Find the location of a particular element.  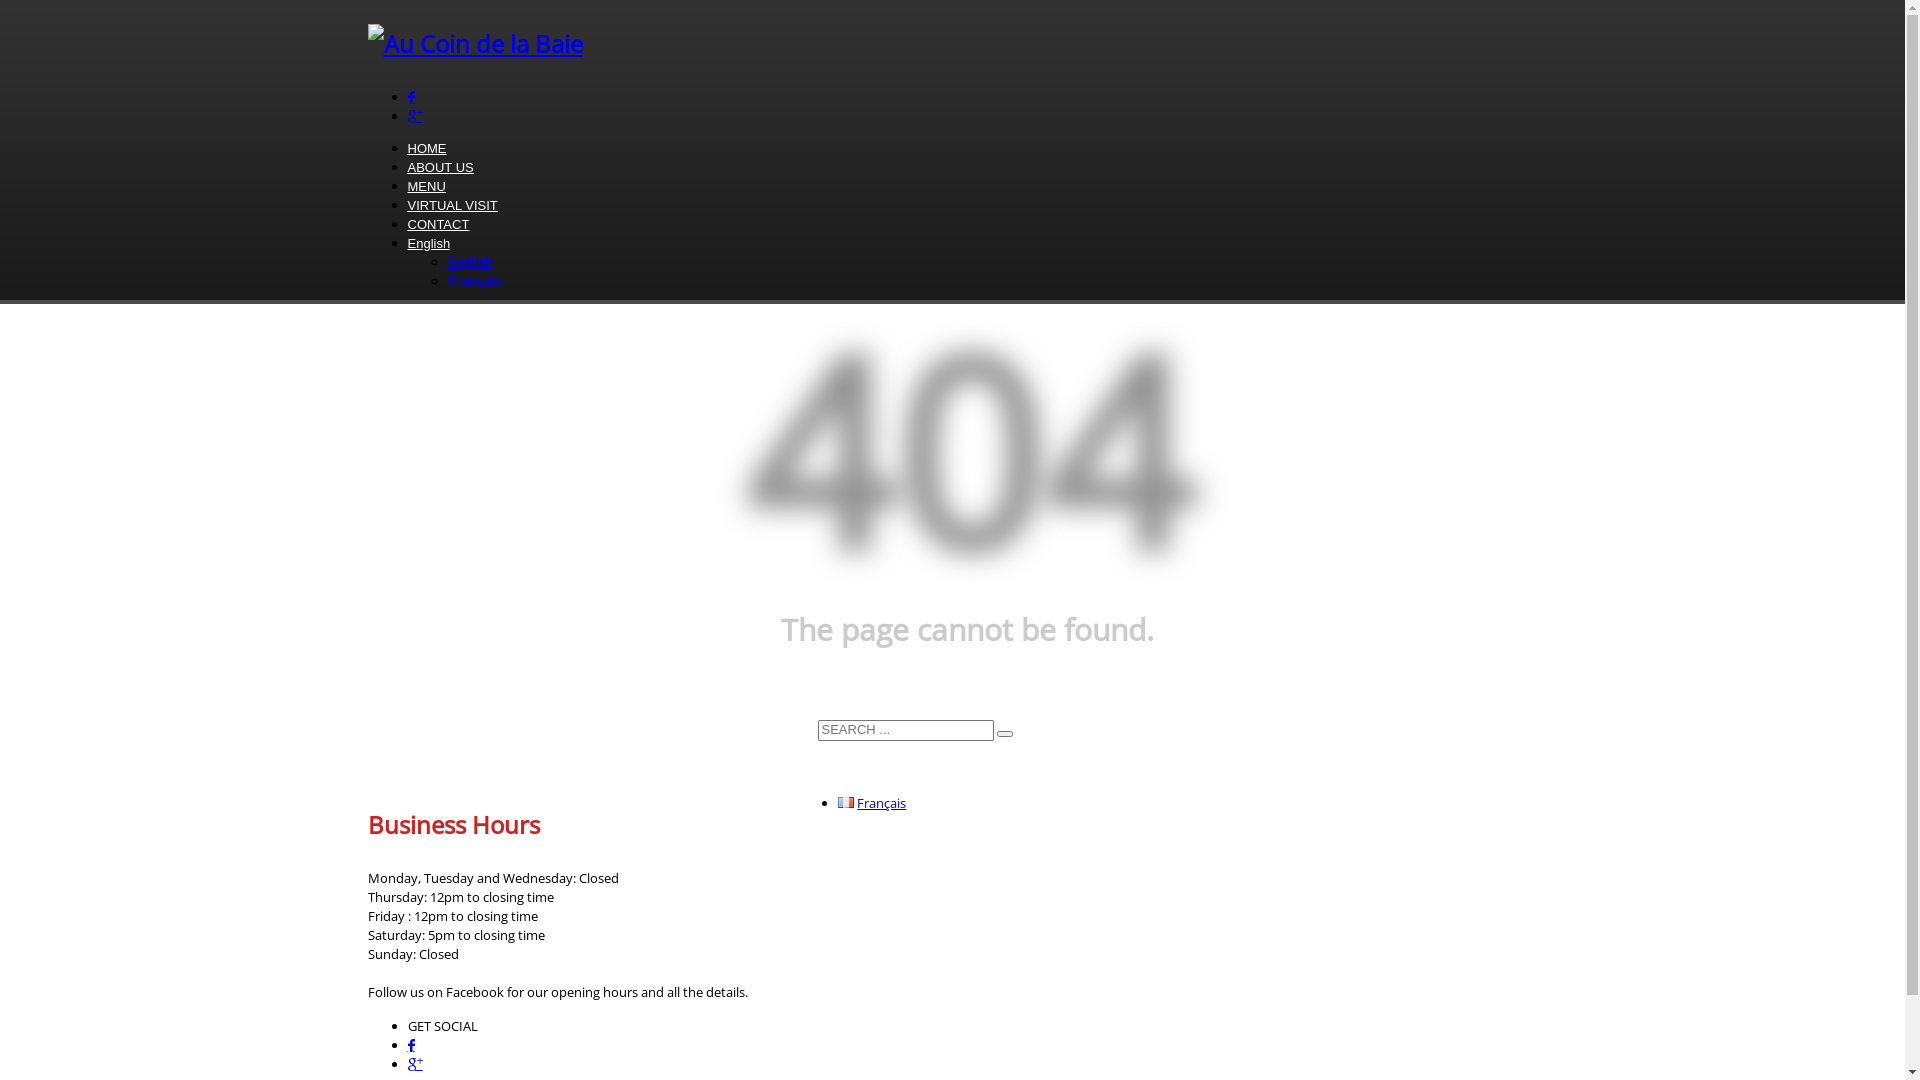

MENU is located at coordinates (427, 186).